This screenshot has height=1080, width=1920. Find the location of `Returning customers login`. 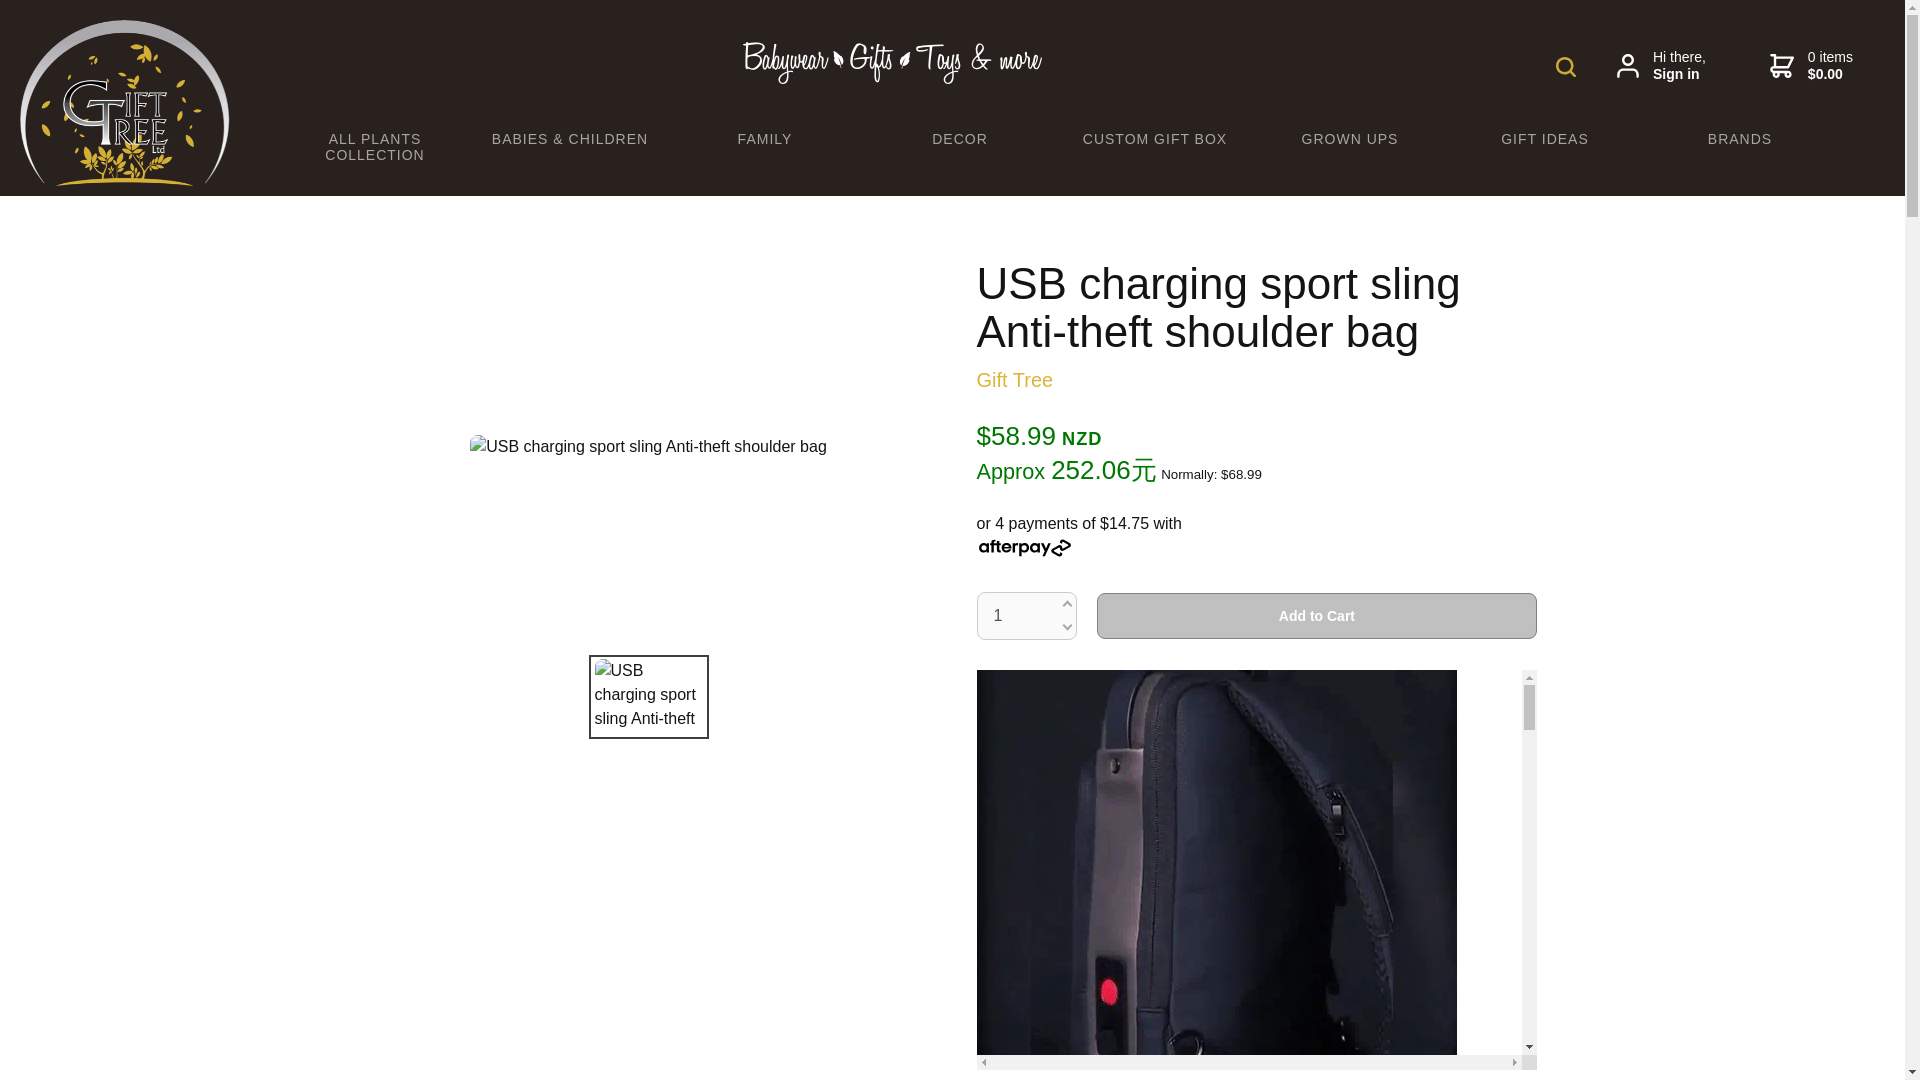

Returning customers login is located at coordinates (1661, 66).